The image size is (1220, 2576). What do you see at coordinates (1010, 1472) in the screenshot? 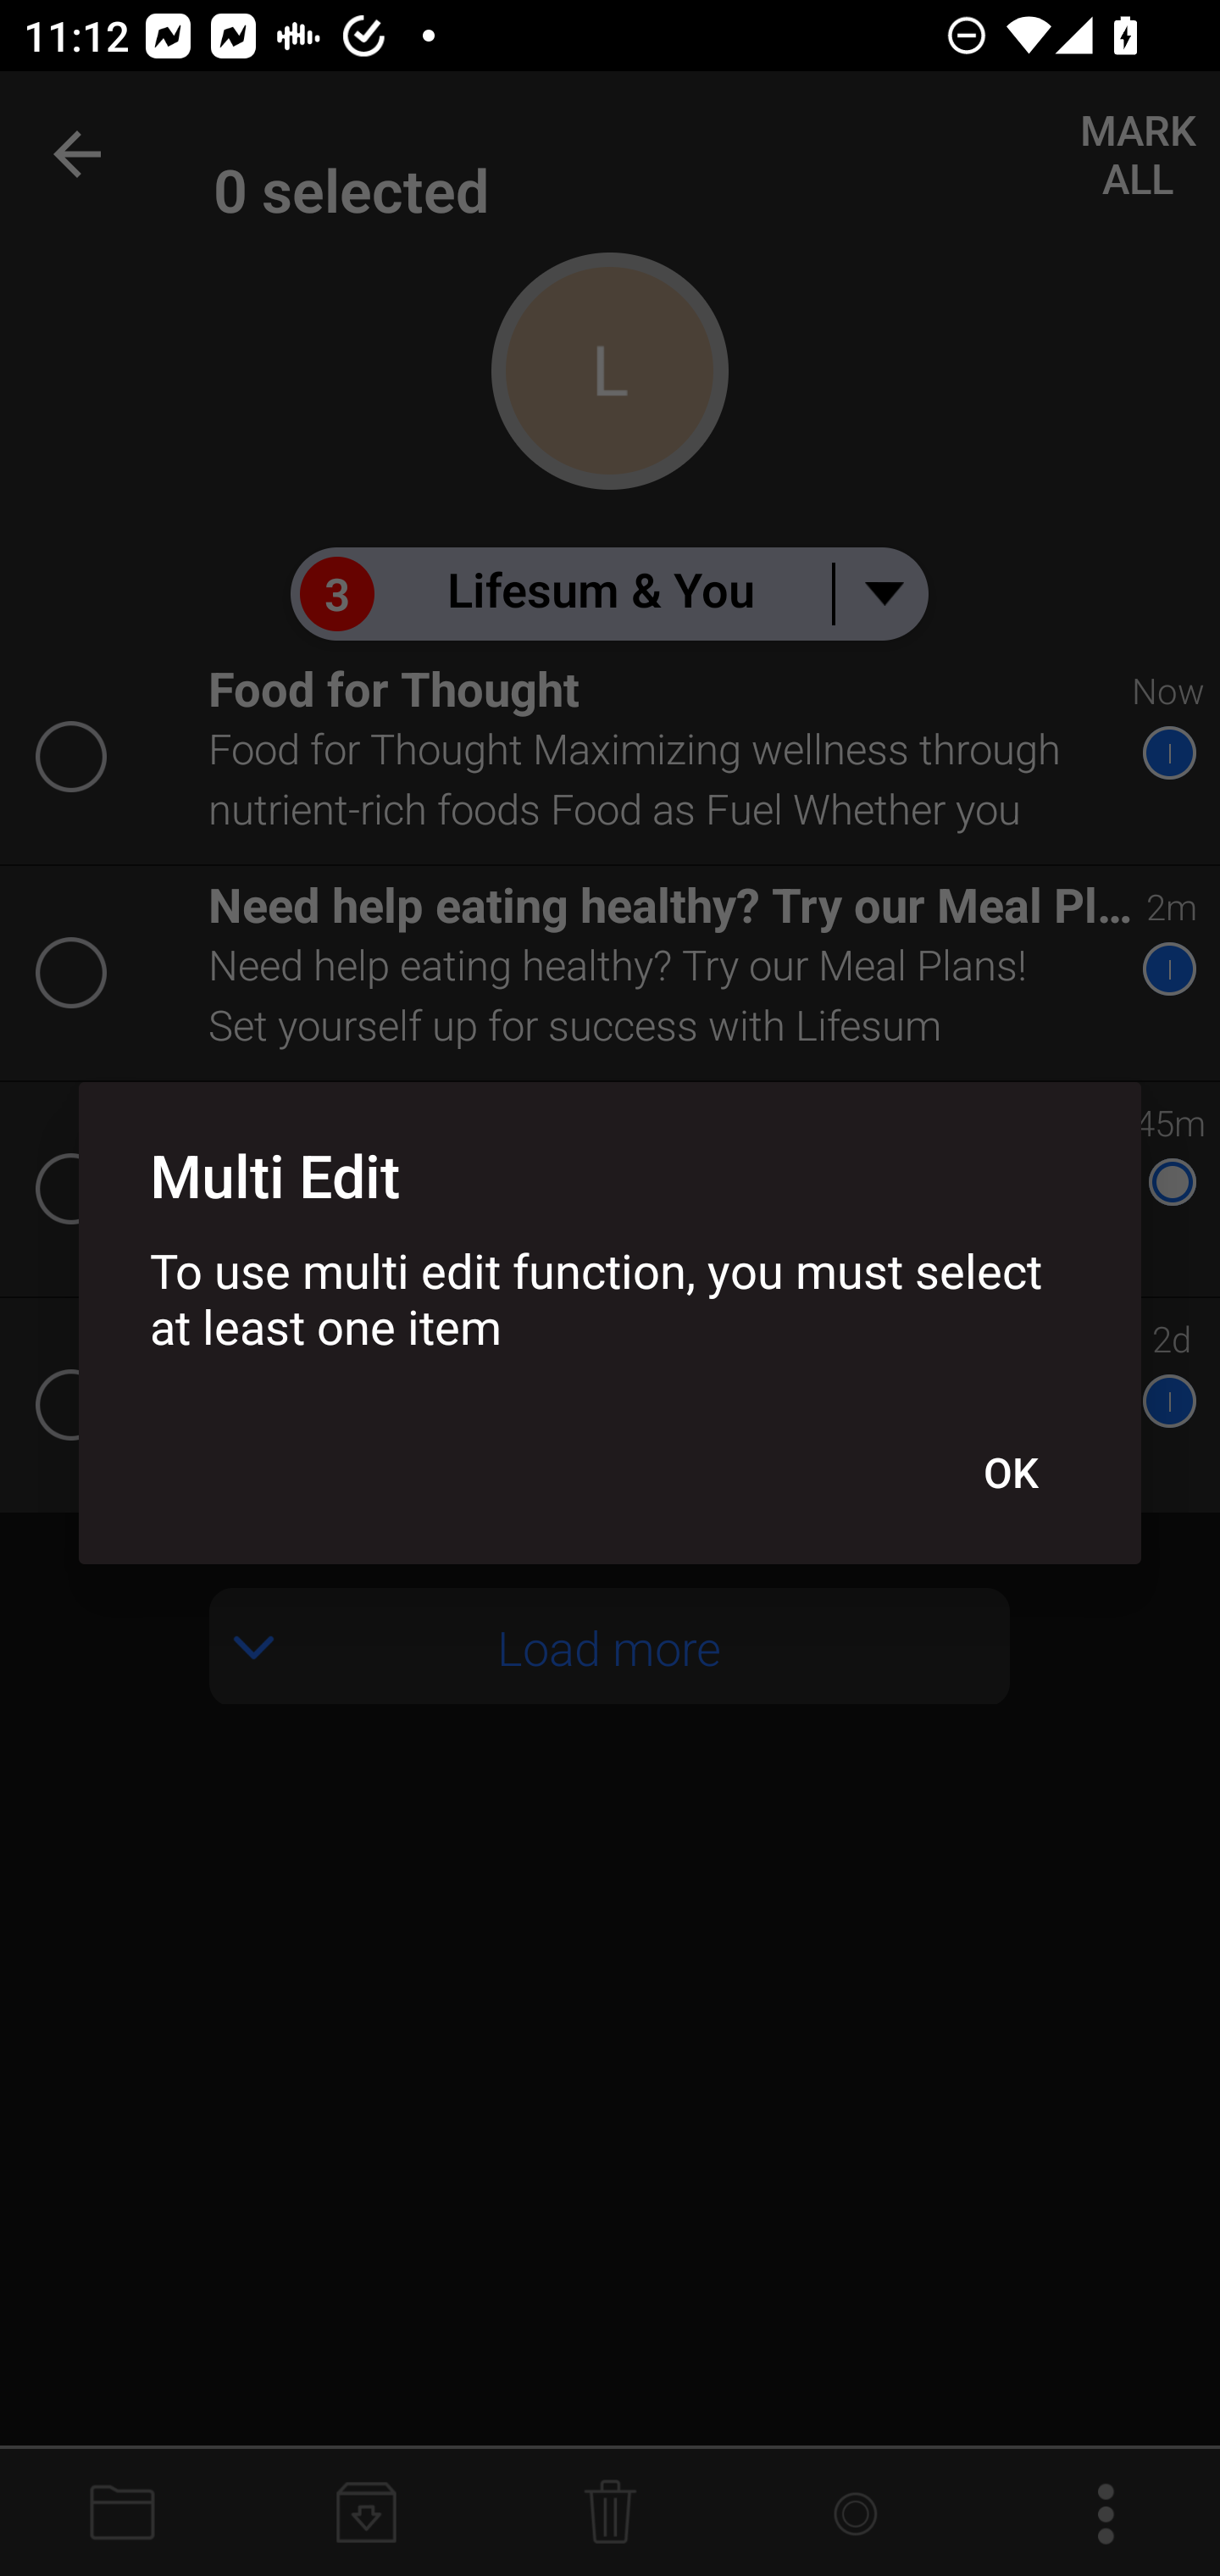
I see `OK` at bounding box center [1010, 1472].